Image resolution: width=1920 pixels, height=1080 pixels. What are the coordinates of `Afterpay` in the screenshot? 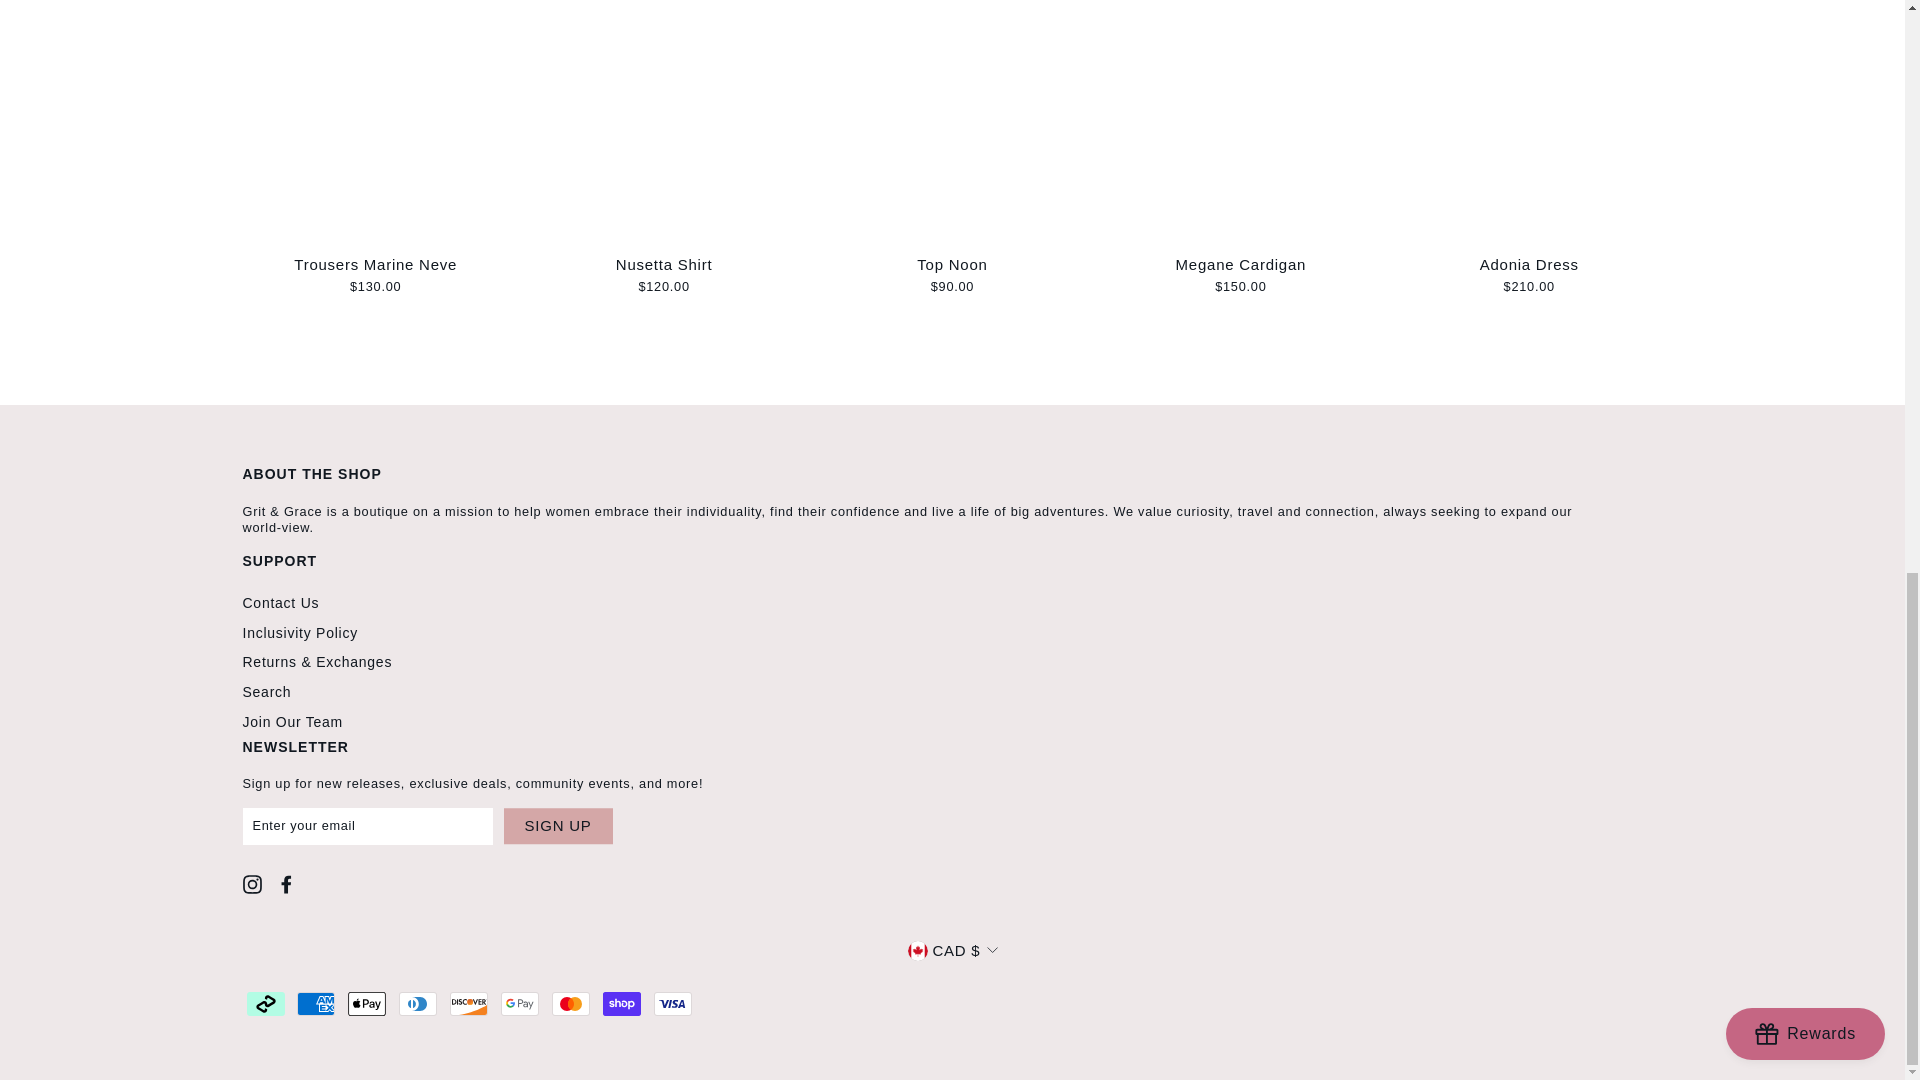 It's located at (264, 1004).